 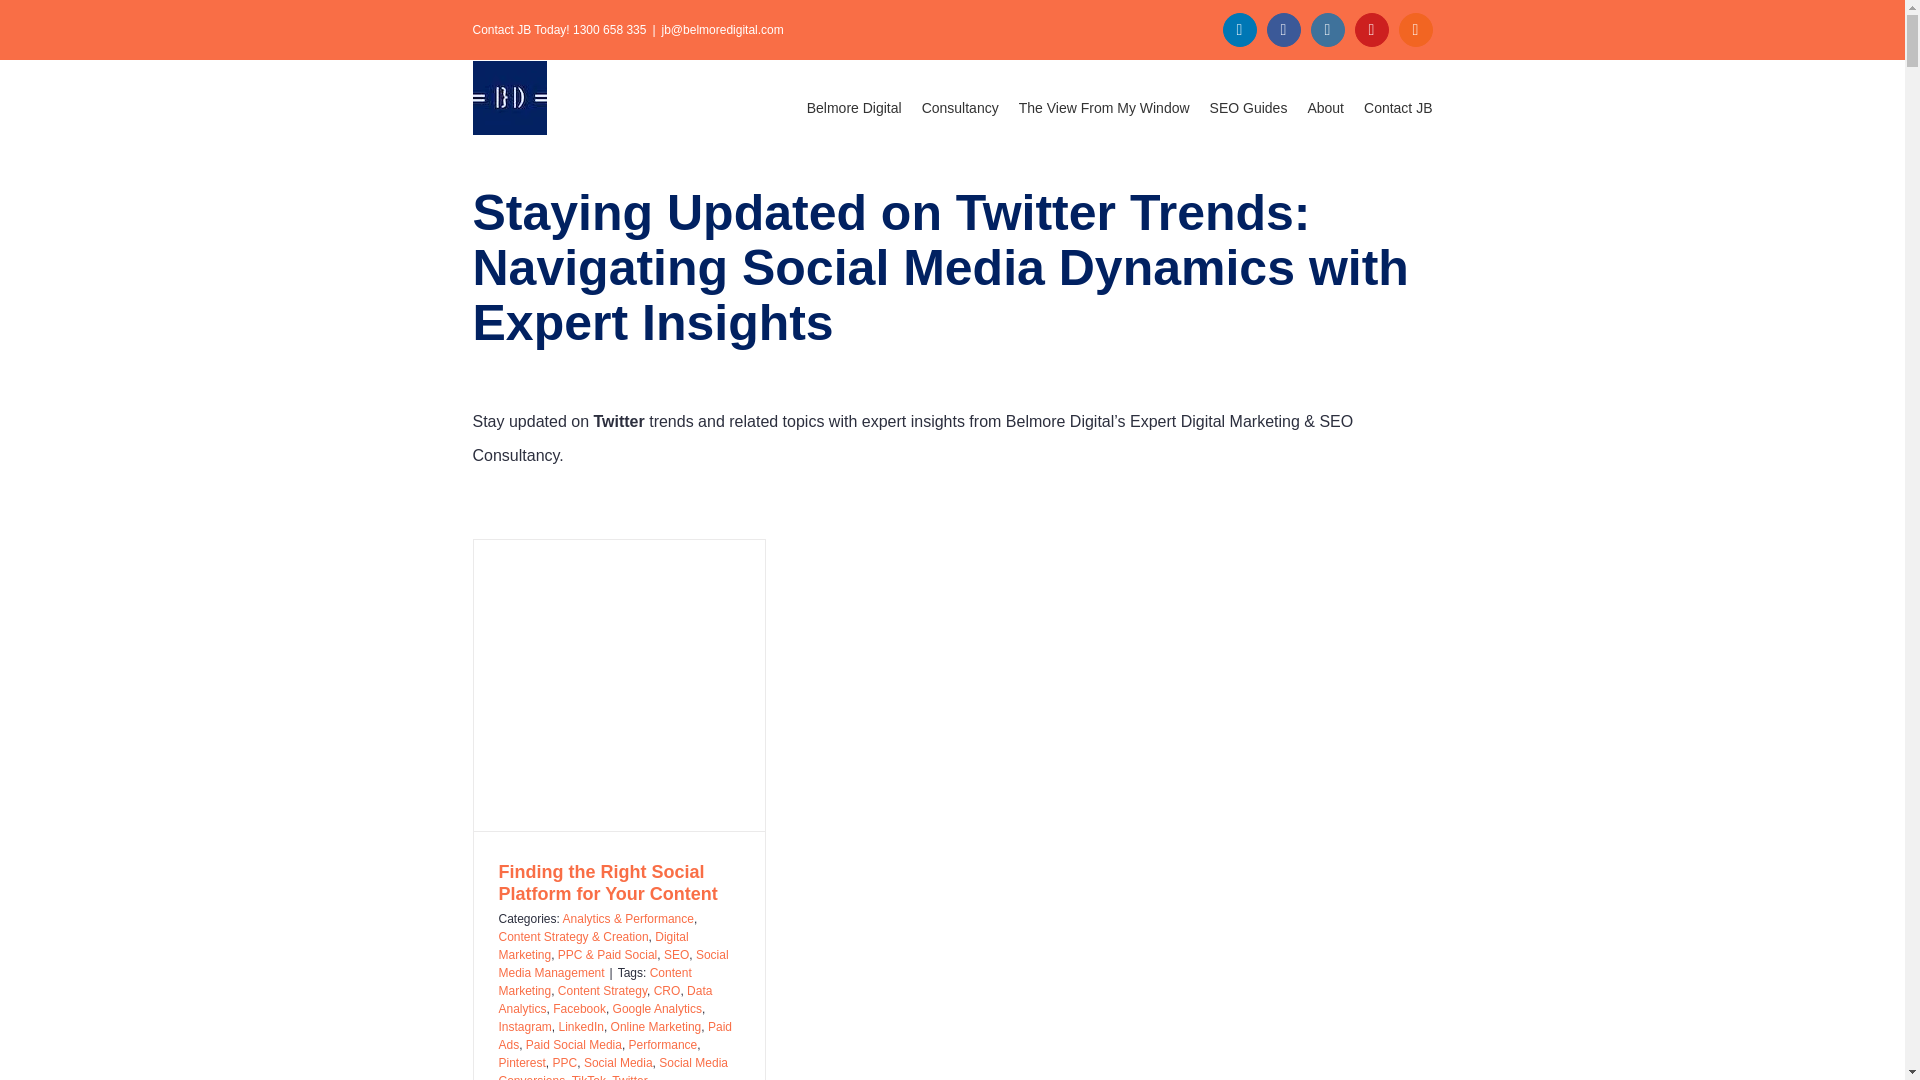 What do you see at coordinates (1416, 30) in the screenshot?
I see `Rss` at bounding box center [1416, 30].